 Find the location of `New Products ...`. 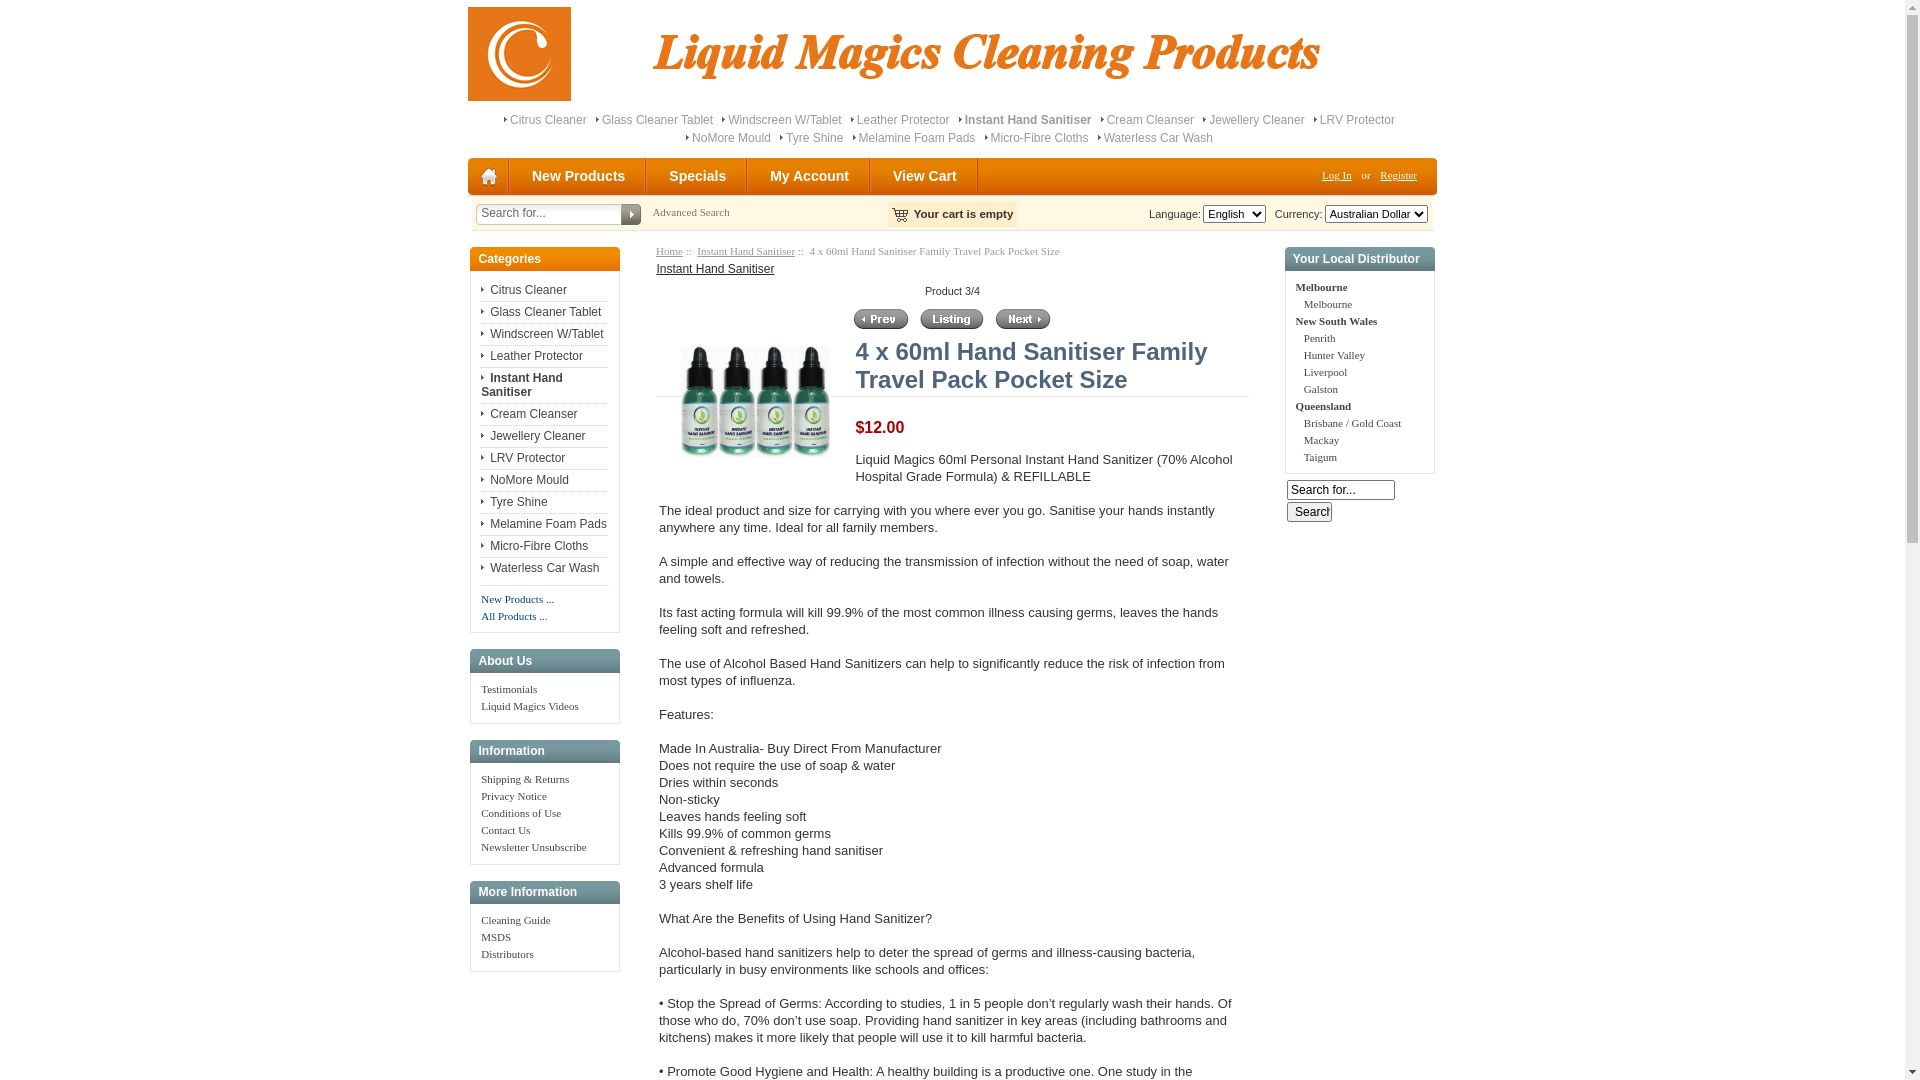

New Products ... is located at coordinates (518, 599).